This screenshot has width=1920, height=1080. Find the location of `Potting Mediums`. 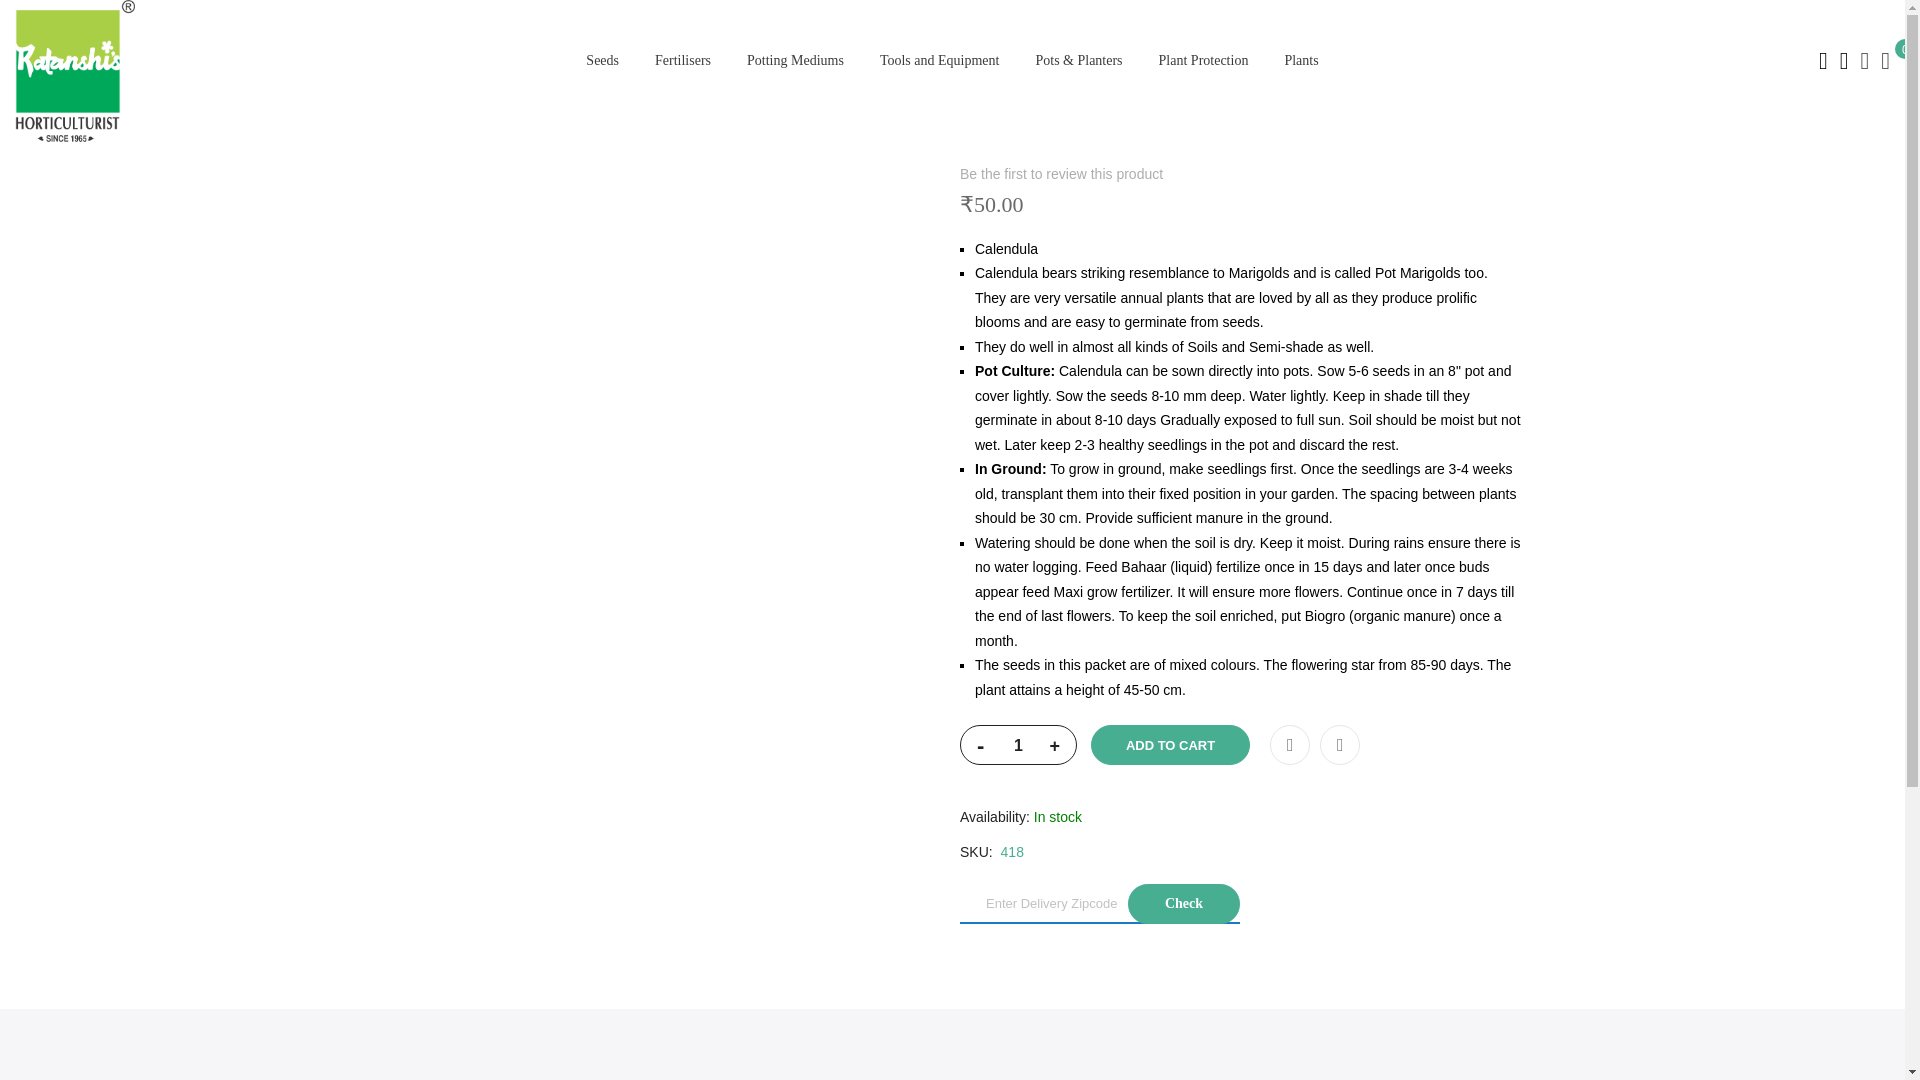

Potting Mediums is located at coordinates (796, 61).